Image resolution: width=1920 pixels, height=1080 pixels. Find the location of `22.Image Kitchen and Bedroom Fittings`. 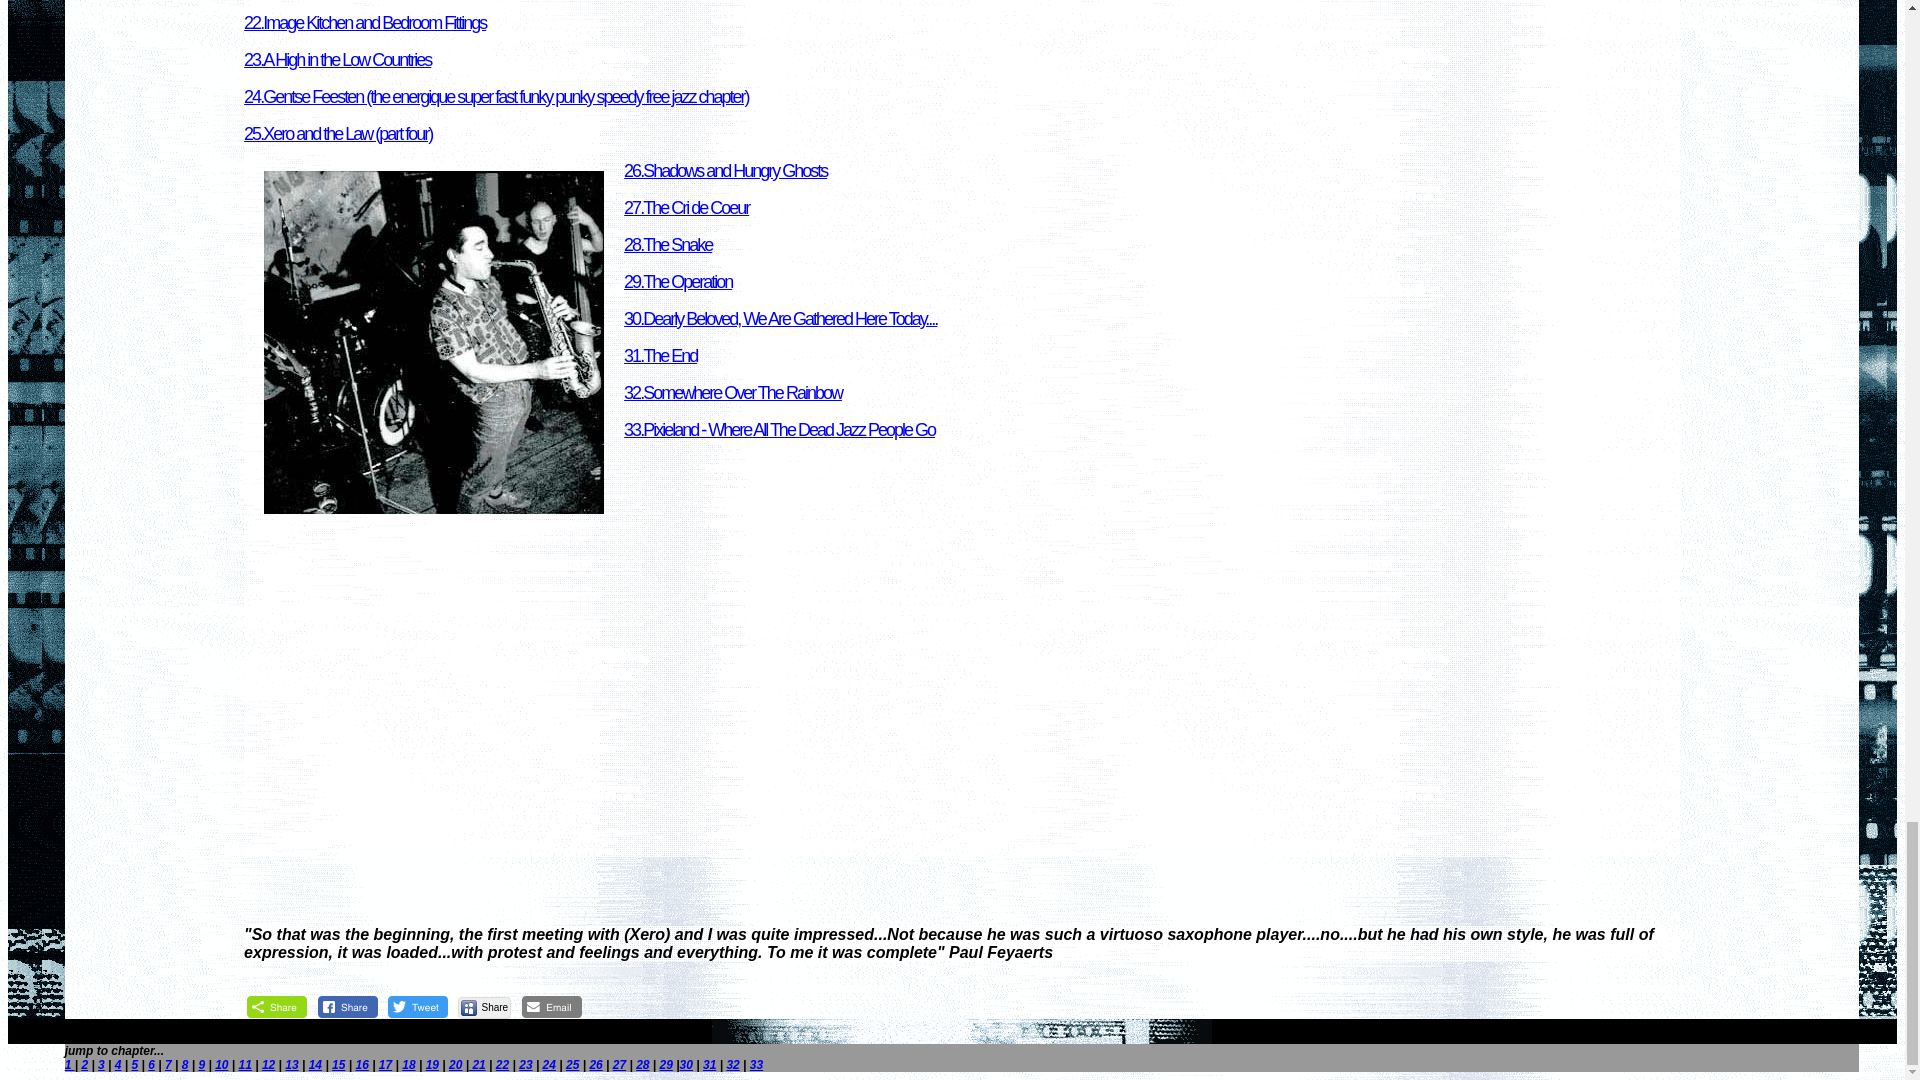

22.Image Kitchen and Bedroom Fittings is located at coordinates (364, 22).